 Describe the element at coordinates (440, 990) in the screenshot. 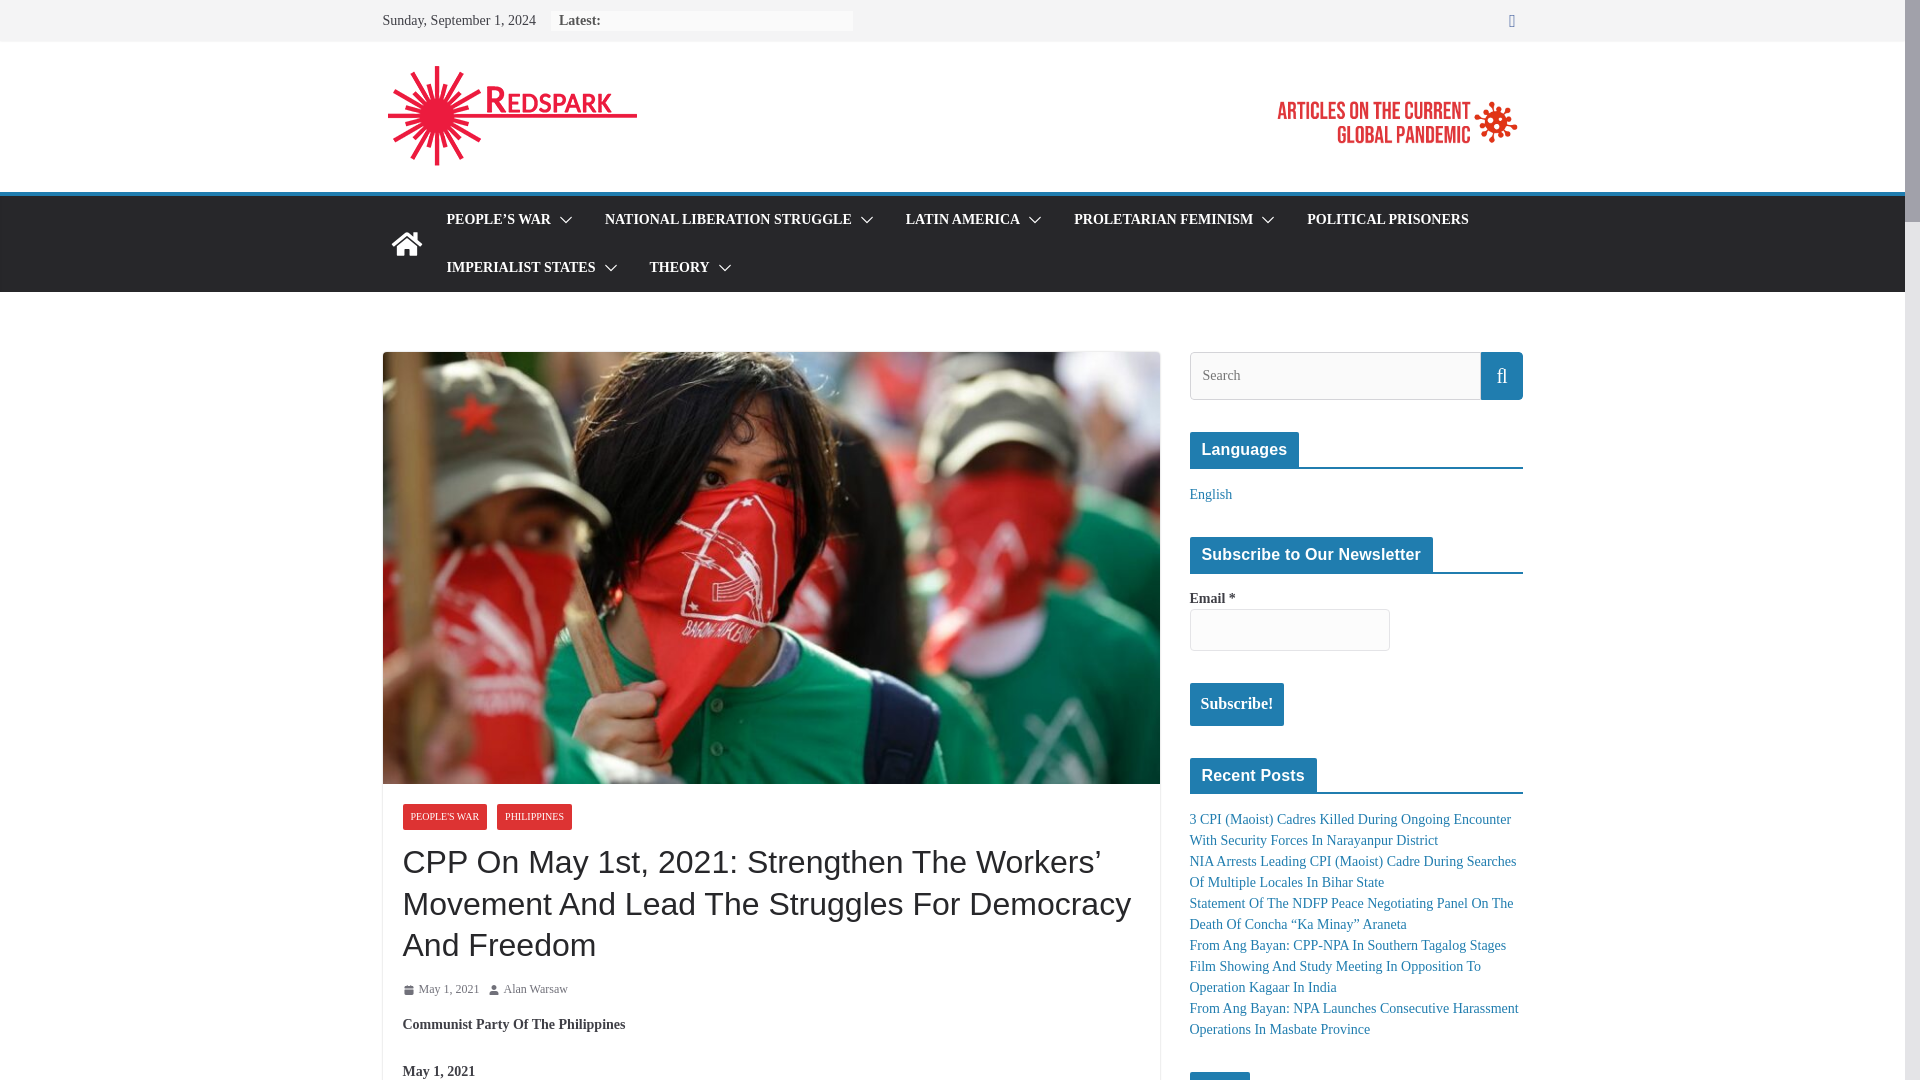

I see `10:02 pm` at that location.